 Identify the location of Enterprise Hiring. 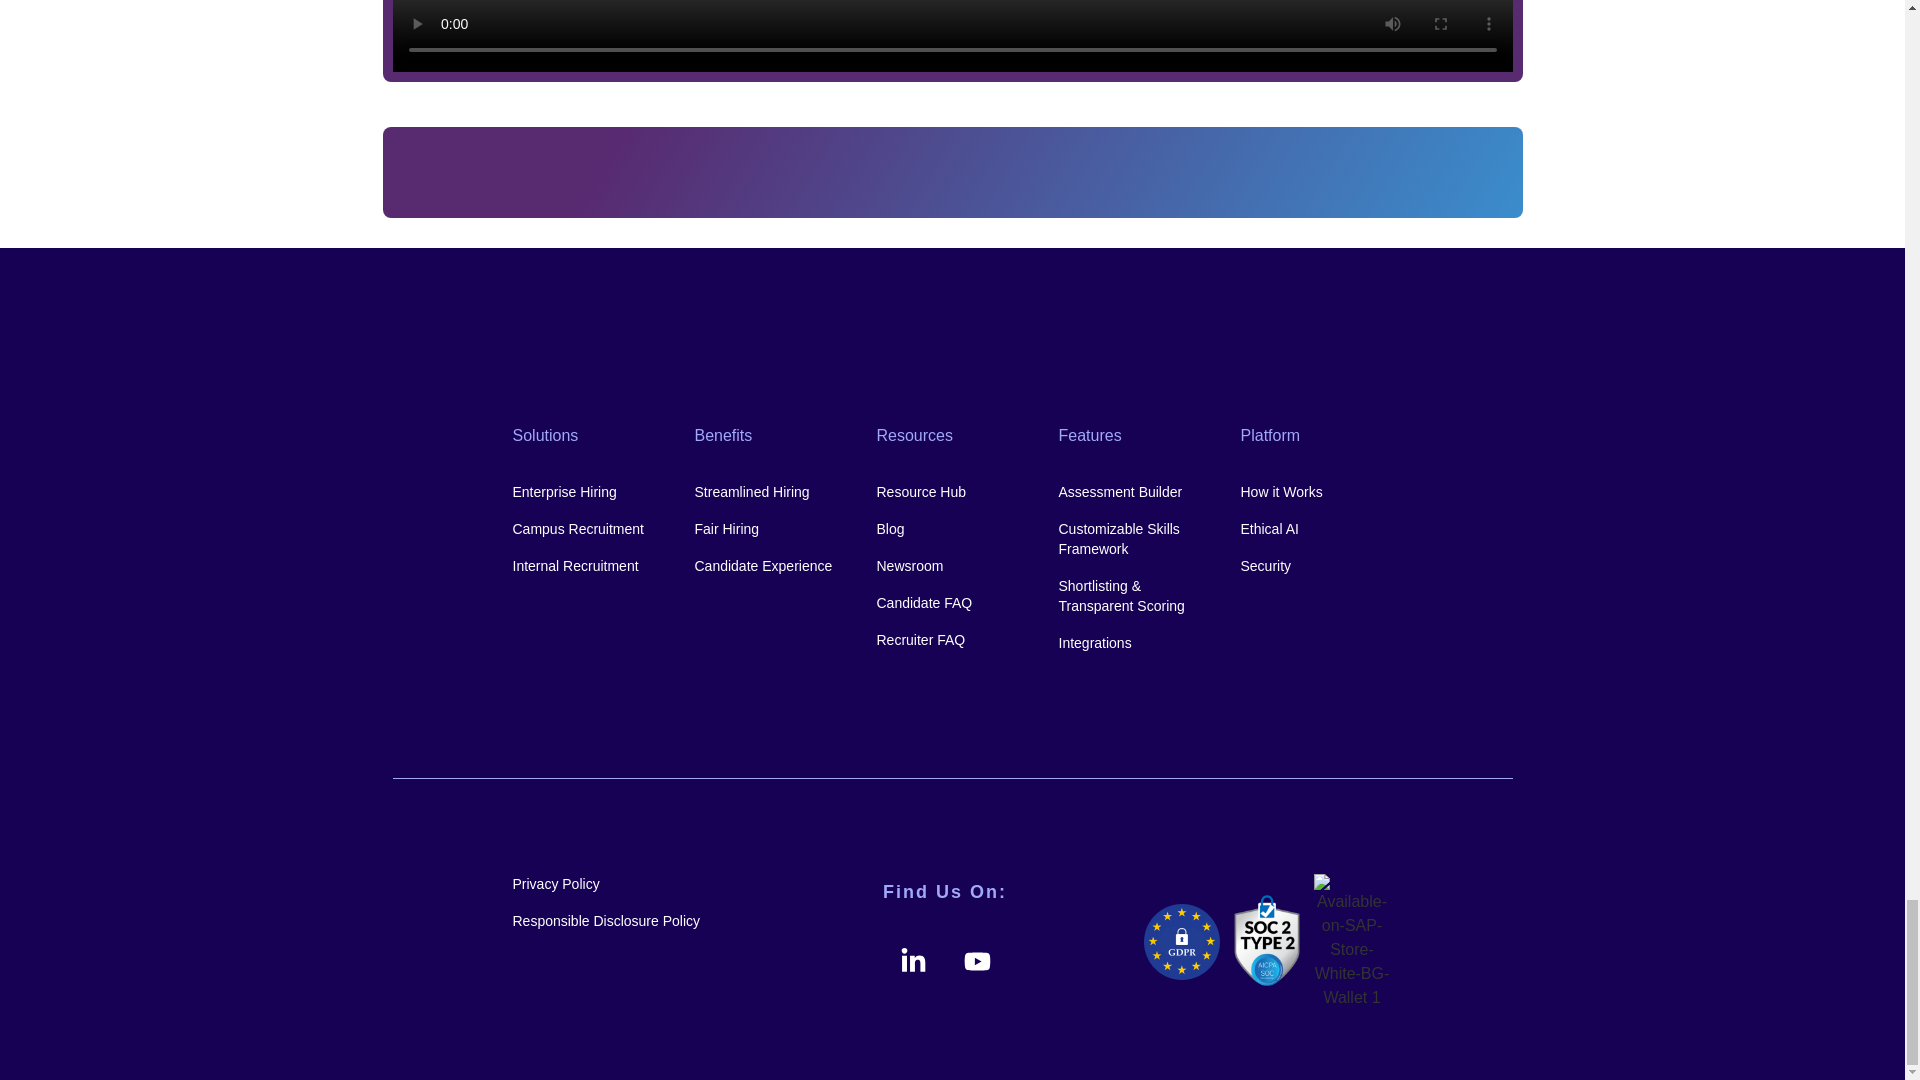
(588, 492).